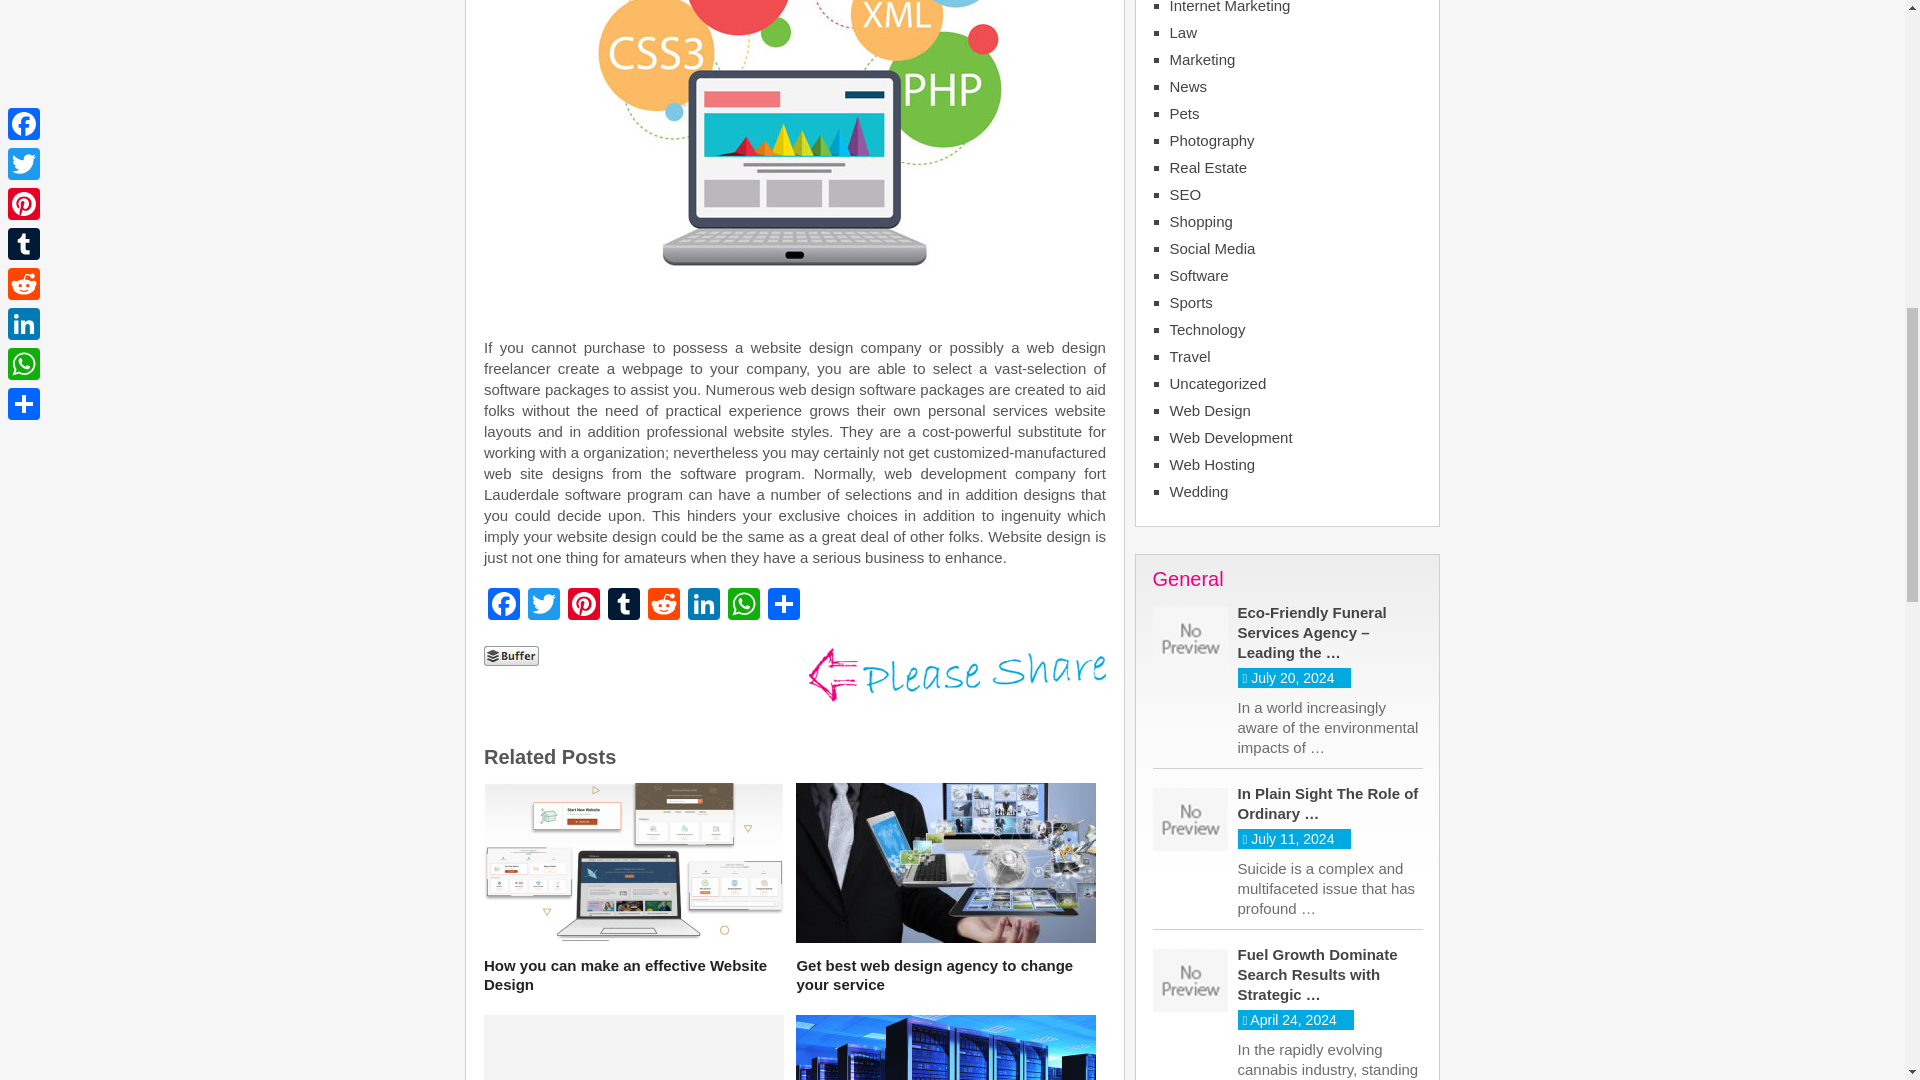 This screenshot has width=1920, height=1080. Describe the element at coordinates (663, 606) in the screenshot. I see `Reddit` at that location.